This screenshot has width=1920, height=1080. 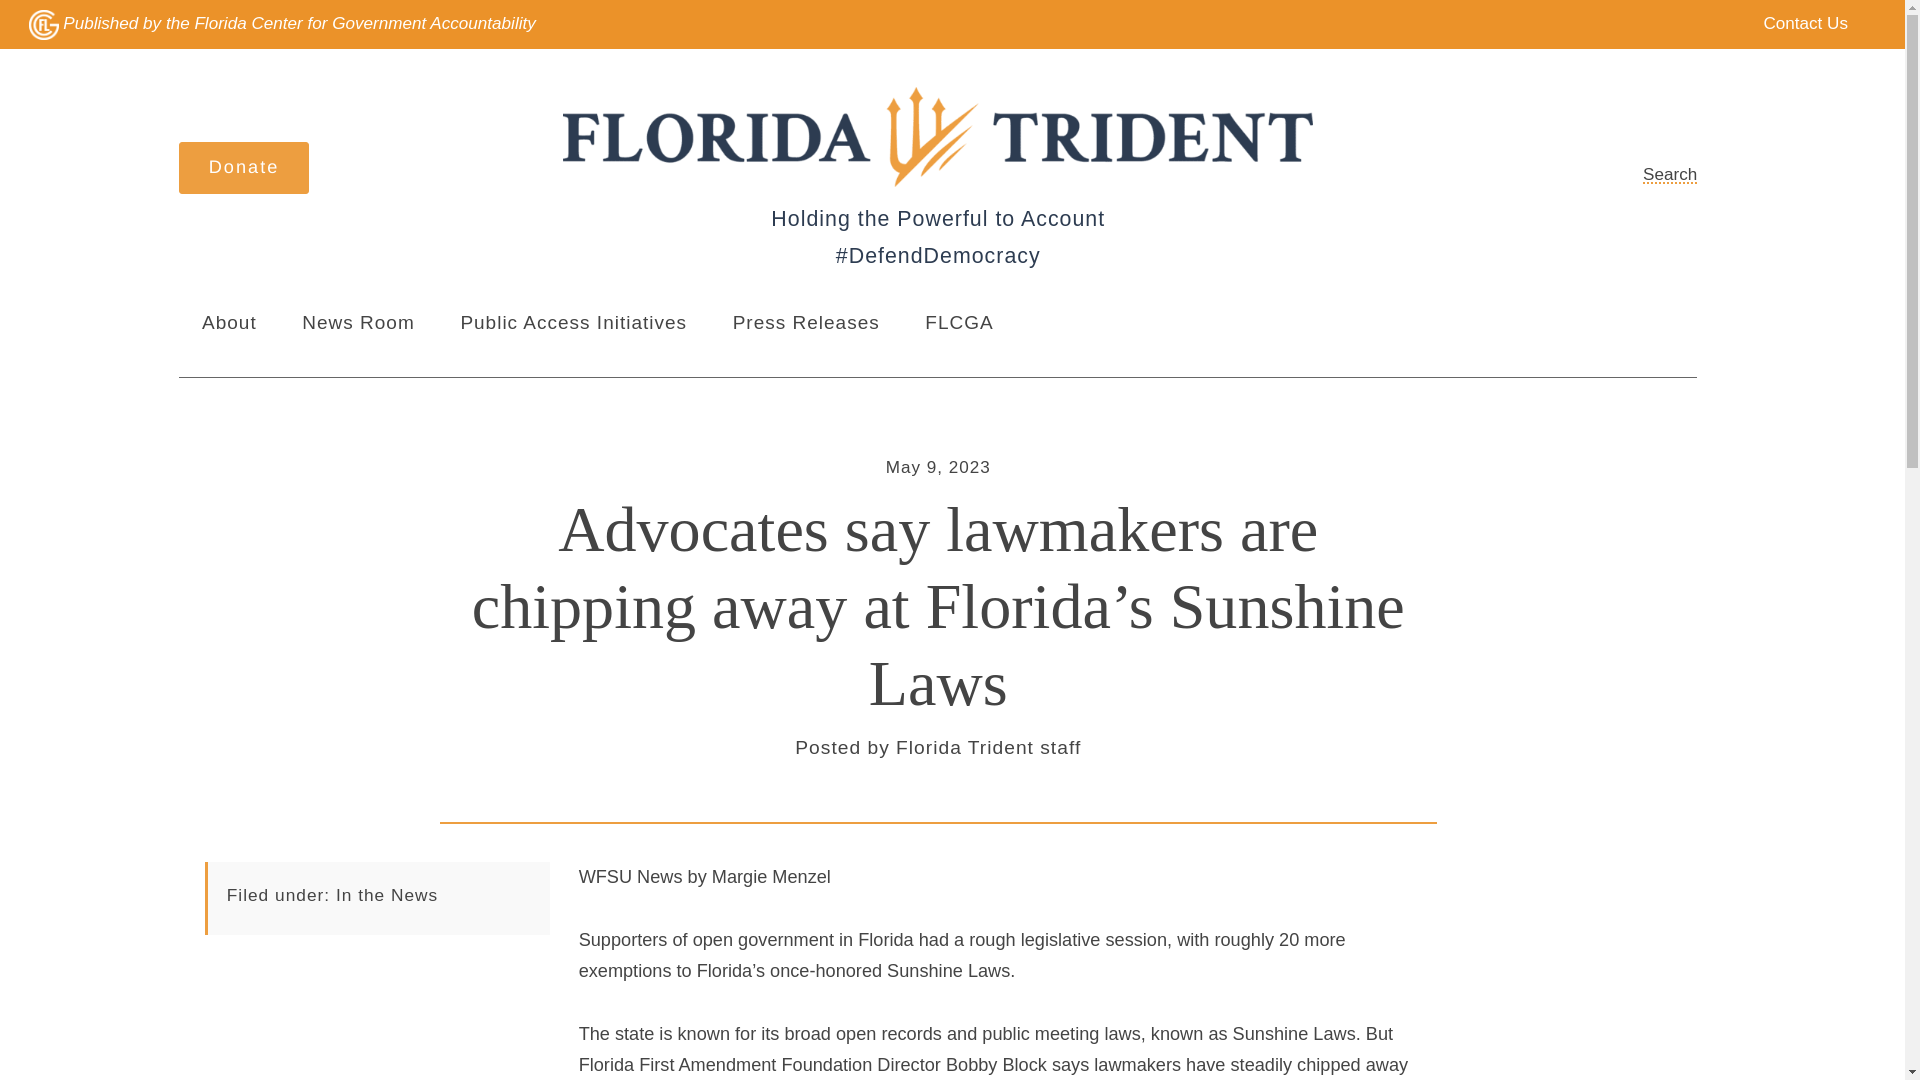 I want to click on FLCGA, so click(x=958, y=323).